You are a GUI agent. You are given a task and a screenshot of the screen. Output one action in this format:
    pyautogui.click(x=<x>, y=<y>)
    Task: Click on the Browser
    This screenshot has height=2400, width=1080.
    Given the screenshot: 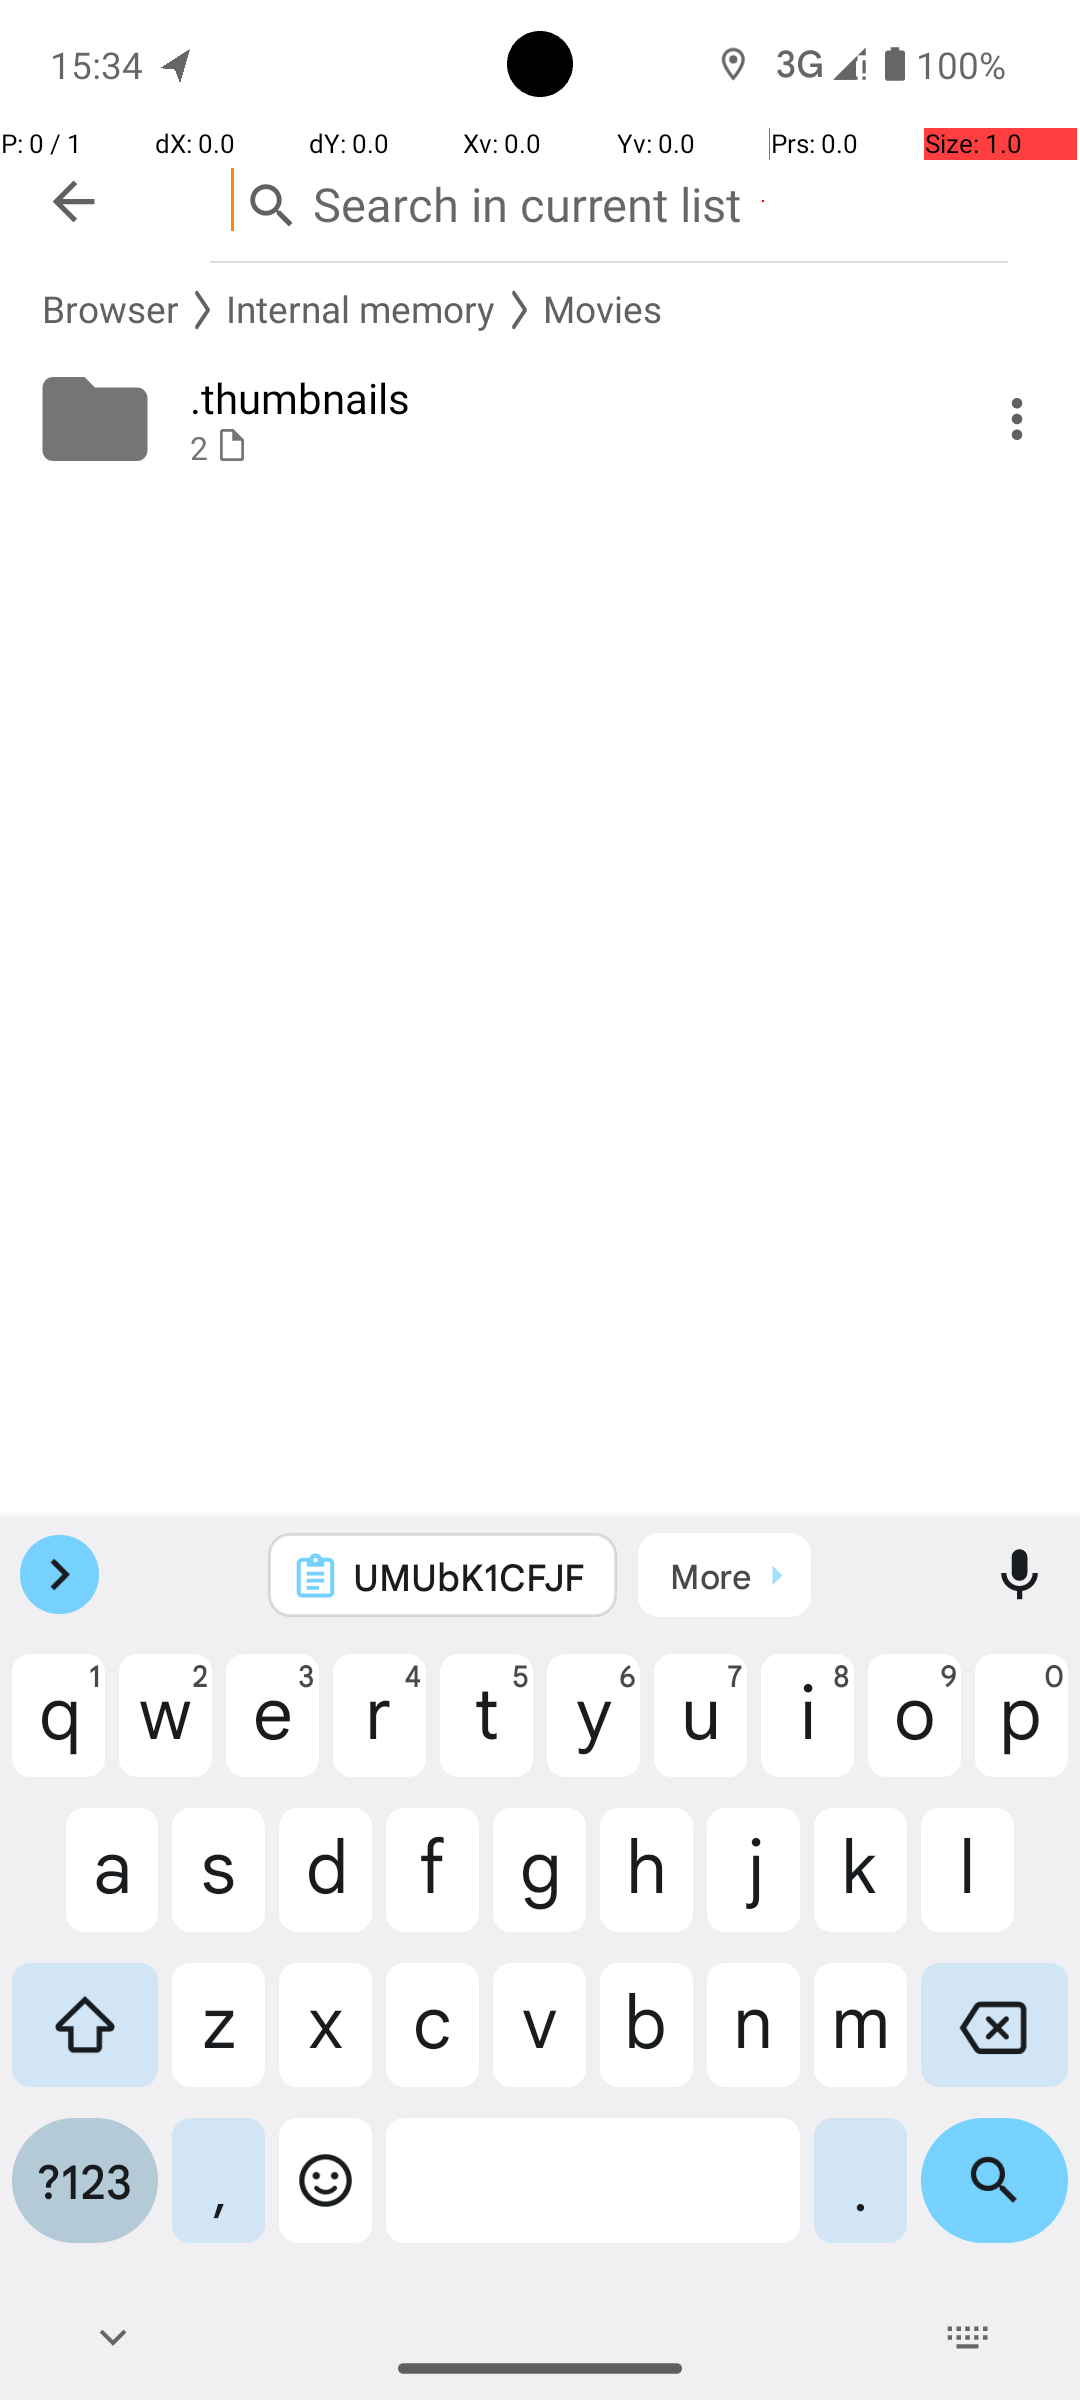 What is the action you would take?
    pyautogui.click(x=110, y=310)
    